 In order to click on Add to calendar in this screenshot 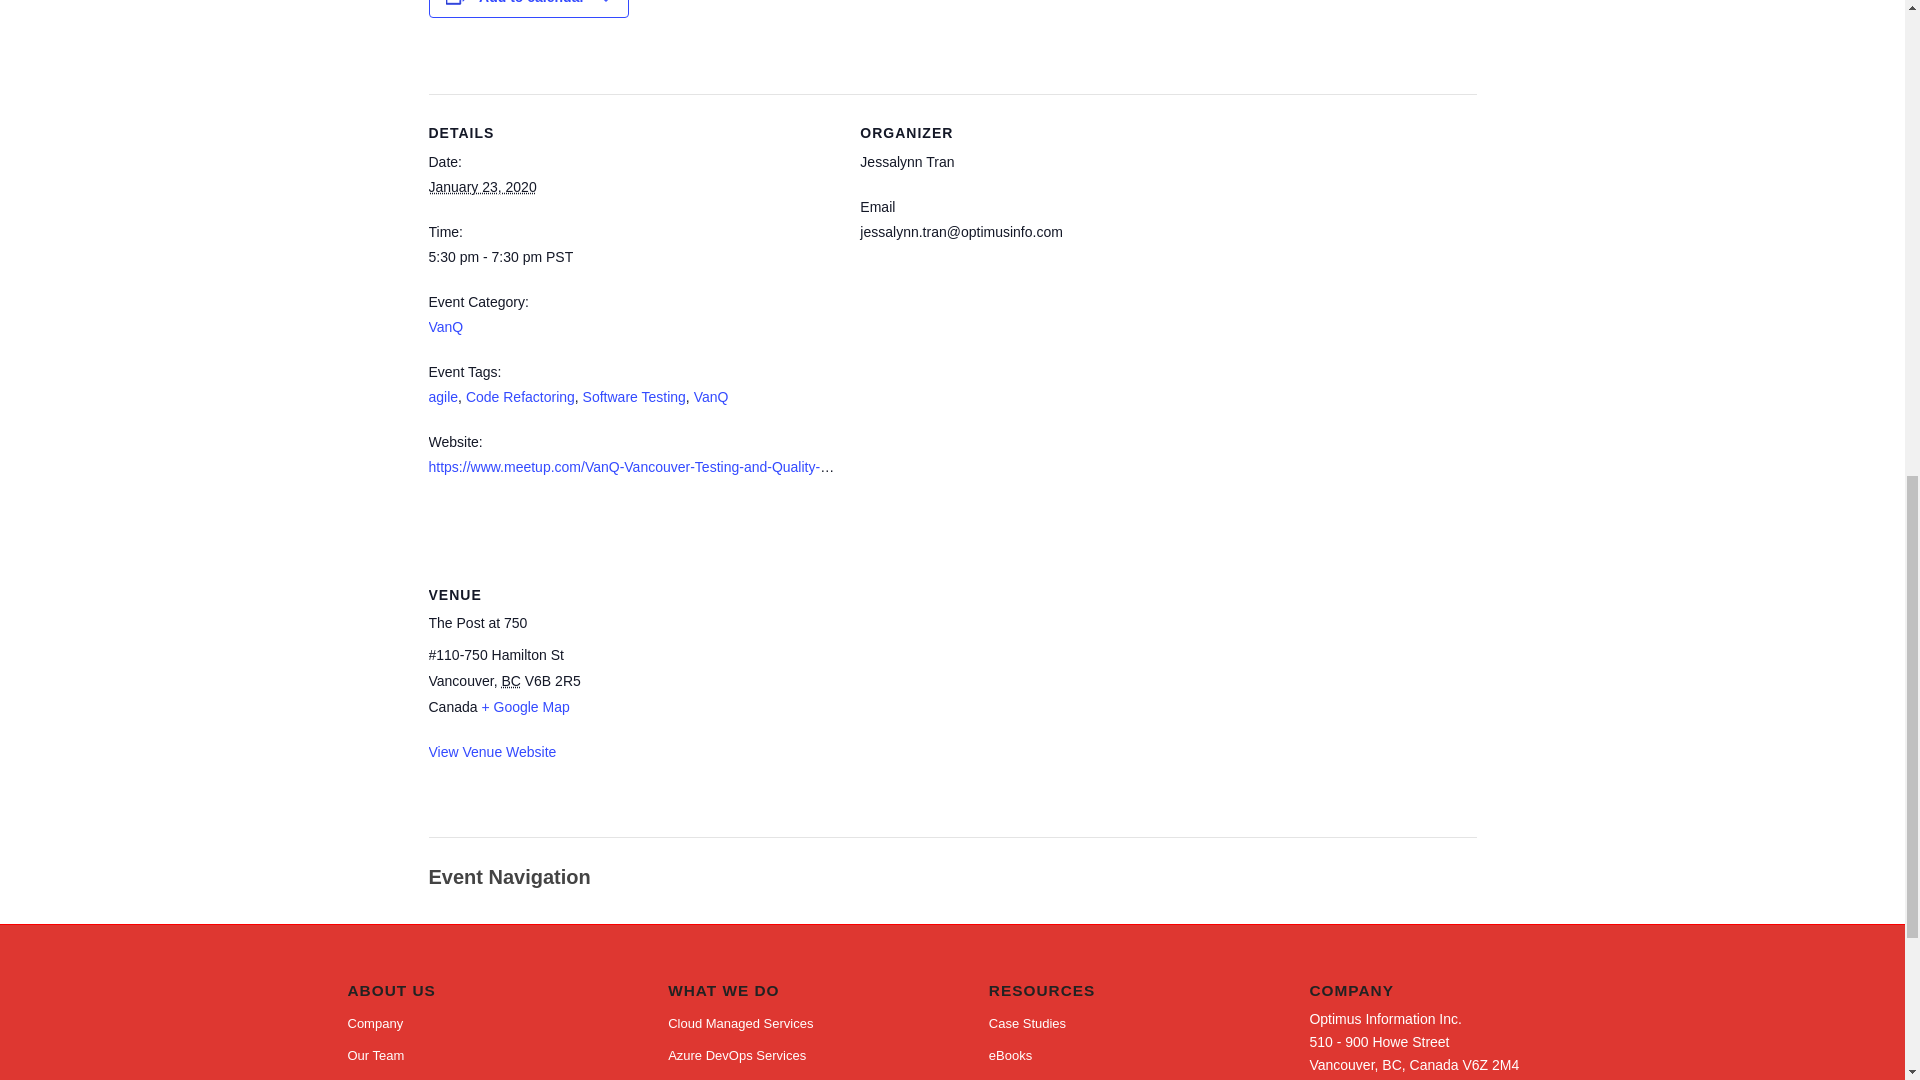, I will do `click(532, 2)`.